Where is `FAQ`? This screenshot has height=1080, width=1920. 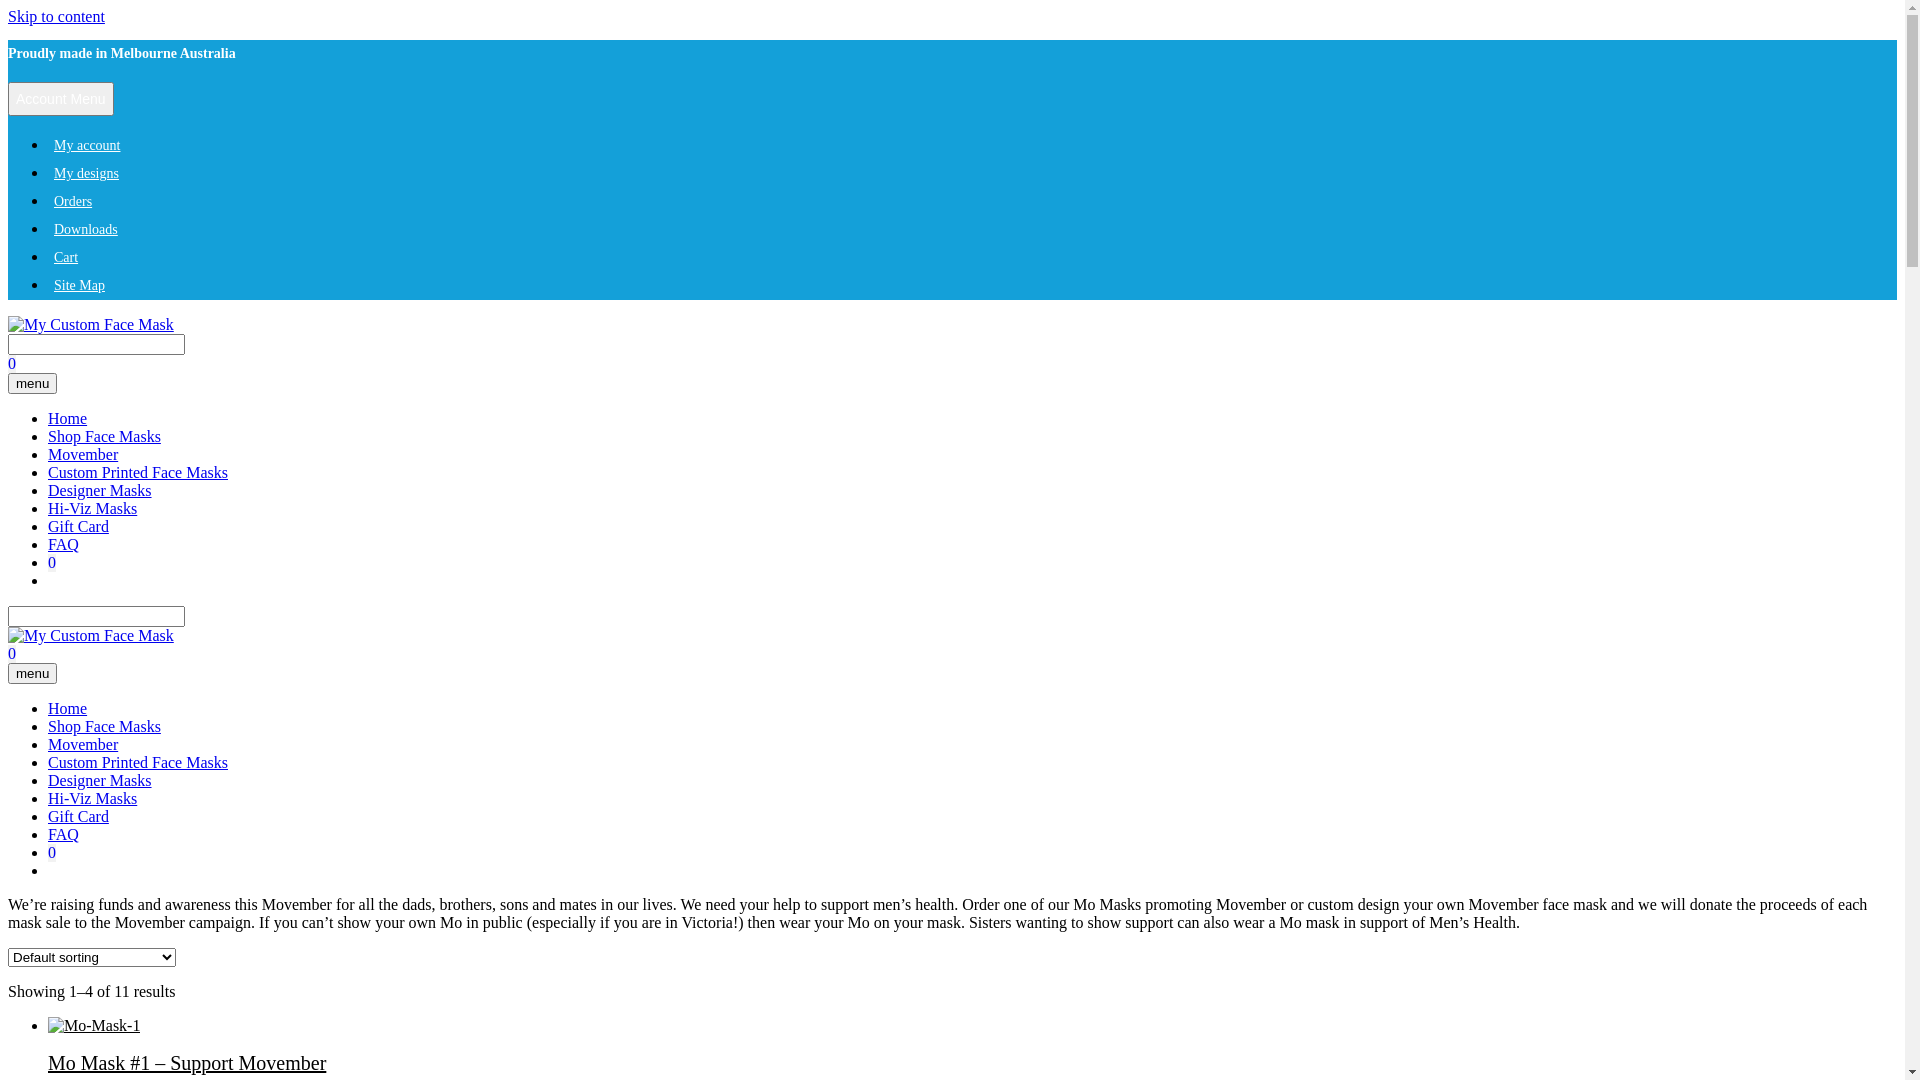
FAQ is located at coordinates (64, 834).